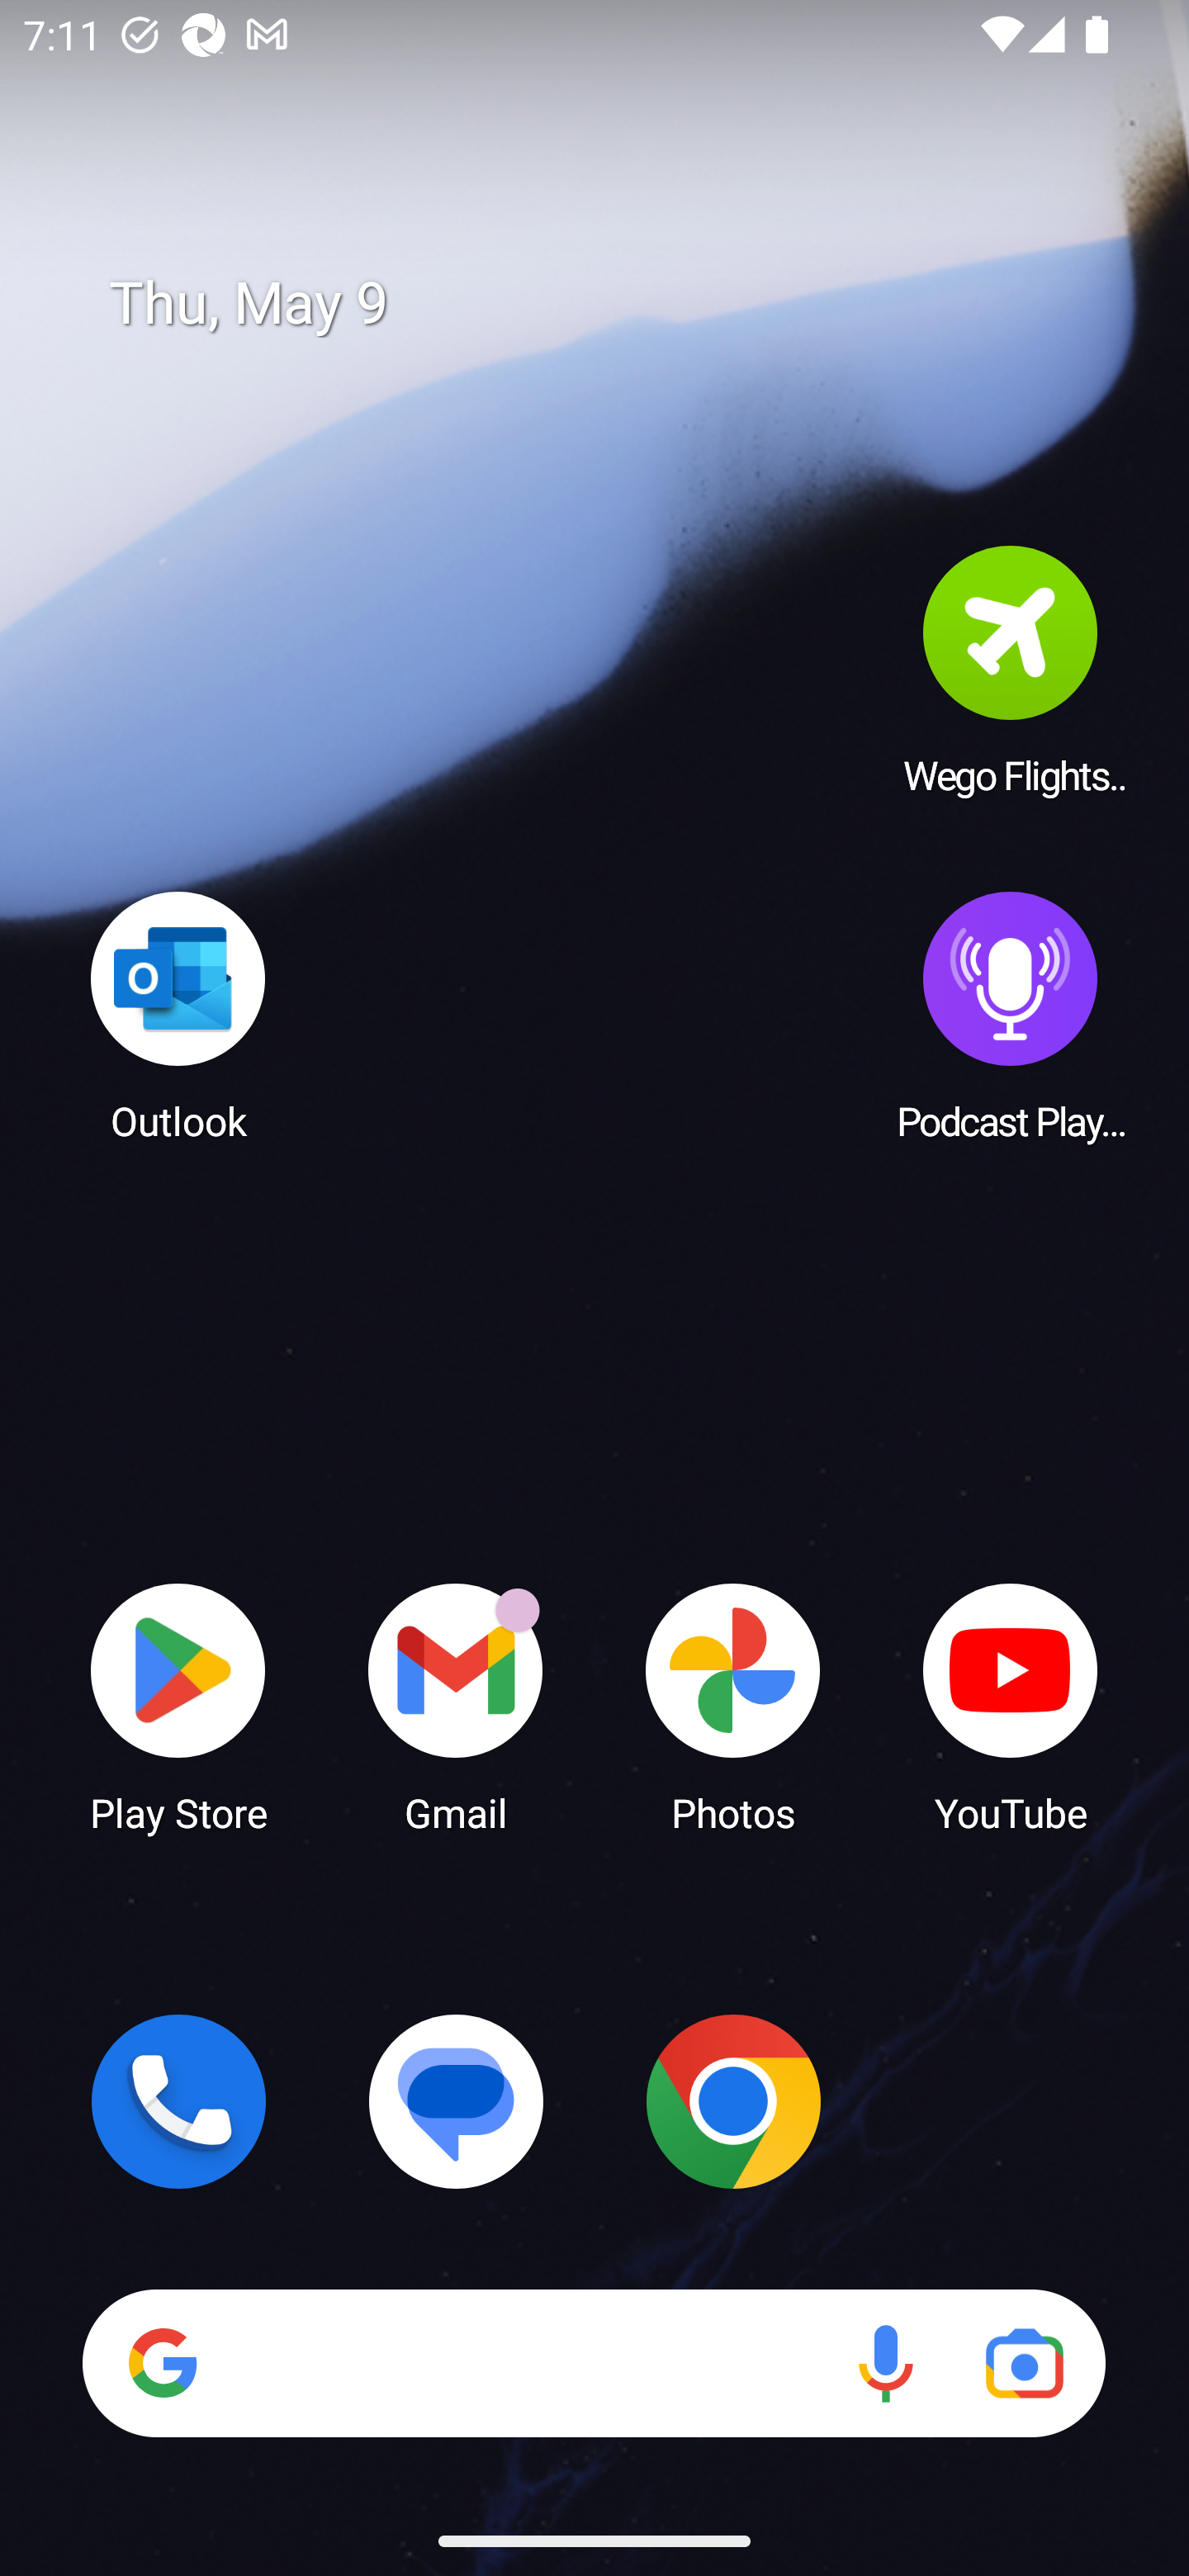 The width and height of the screenshot is (1189, 2576). What do you see at coordinates (1011, 1706) in the screenshot?
I see `YouTube` at bounding box center [1011, 1706].